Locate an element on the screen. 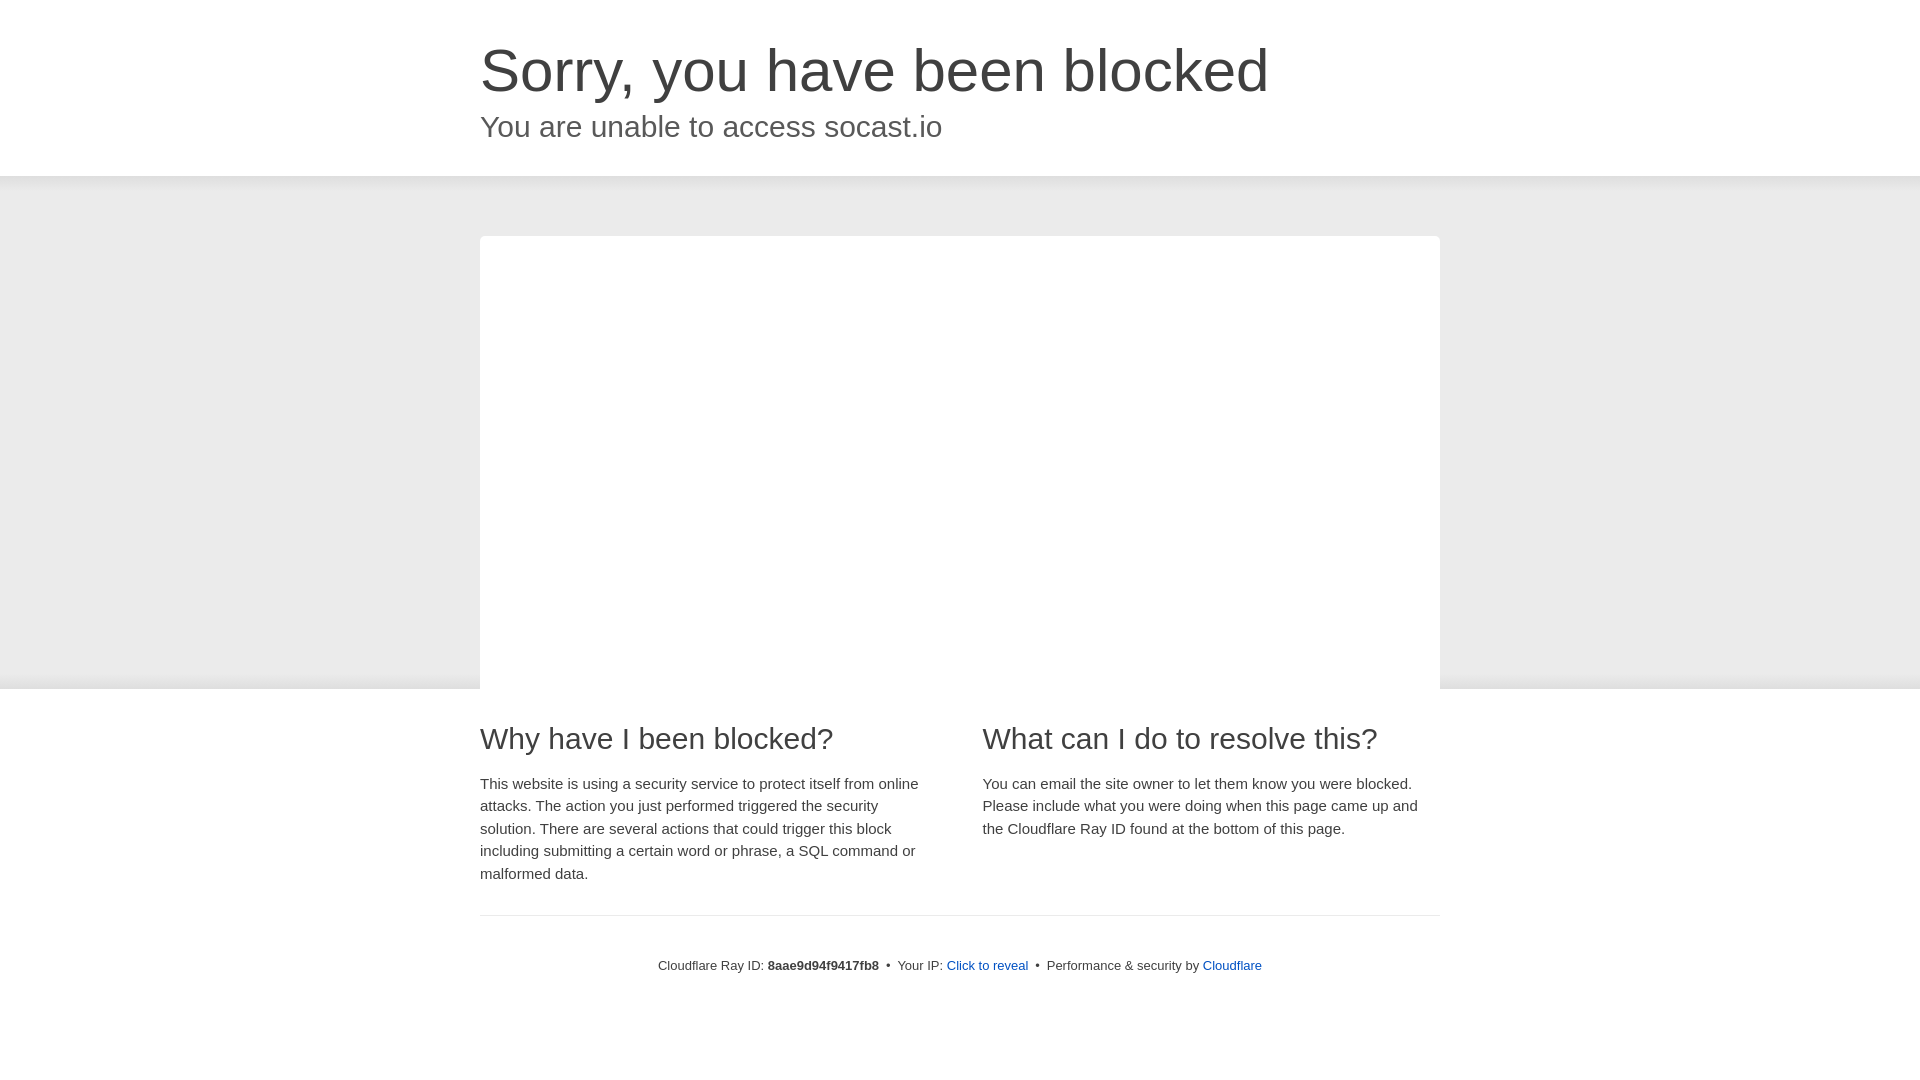 Image resolution: width=1920 pixels, height=1080 pixels. Cloudflare is located at coordinates (1232, 965).